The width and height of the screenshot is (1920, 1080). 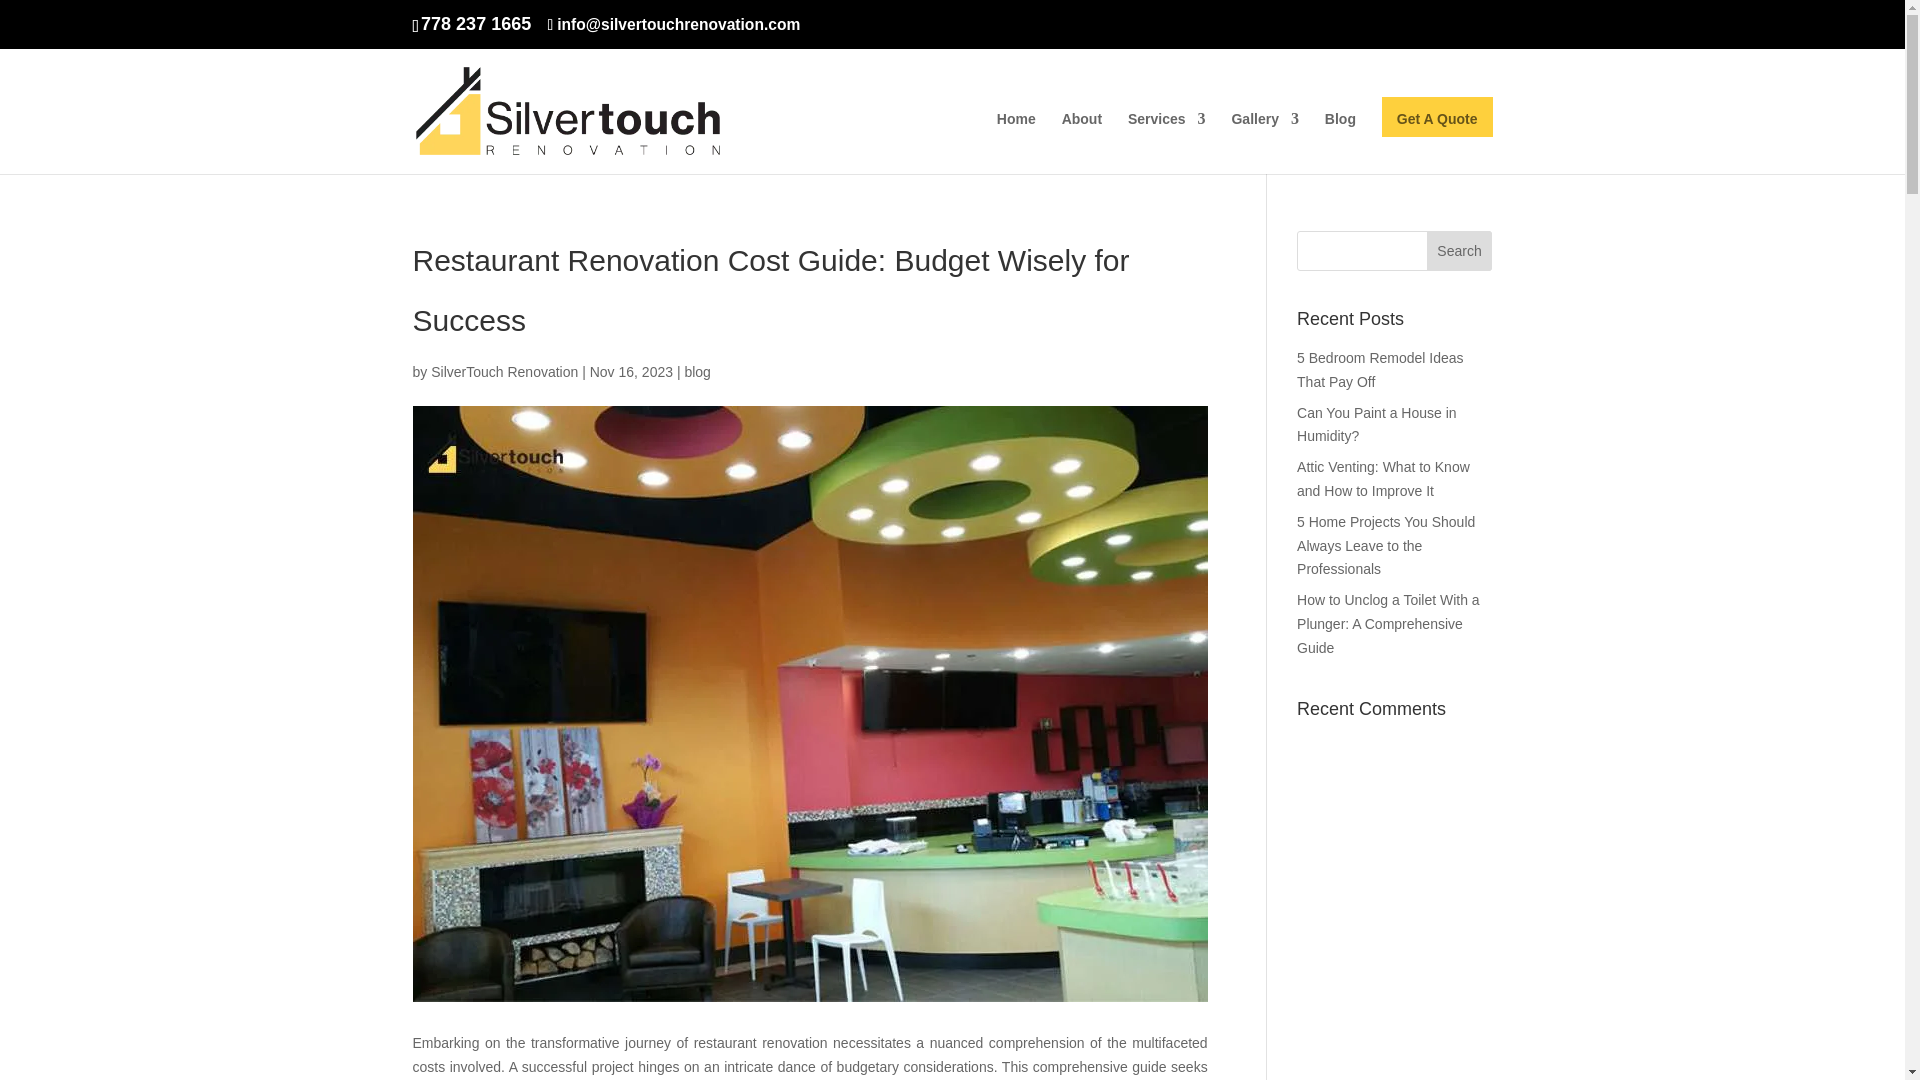 What do you see at coordinates (1264, 142) in the screenshot?
I see `Gallery` at bounding box center [1264, 142].